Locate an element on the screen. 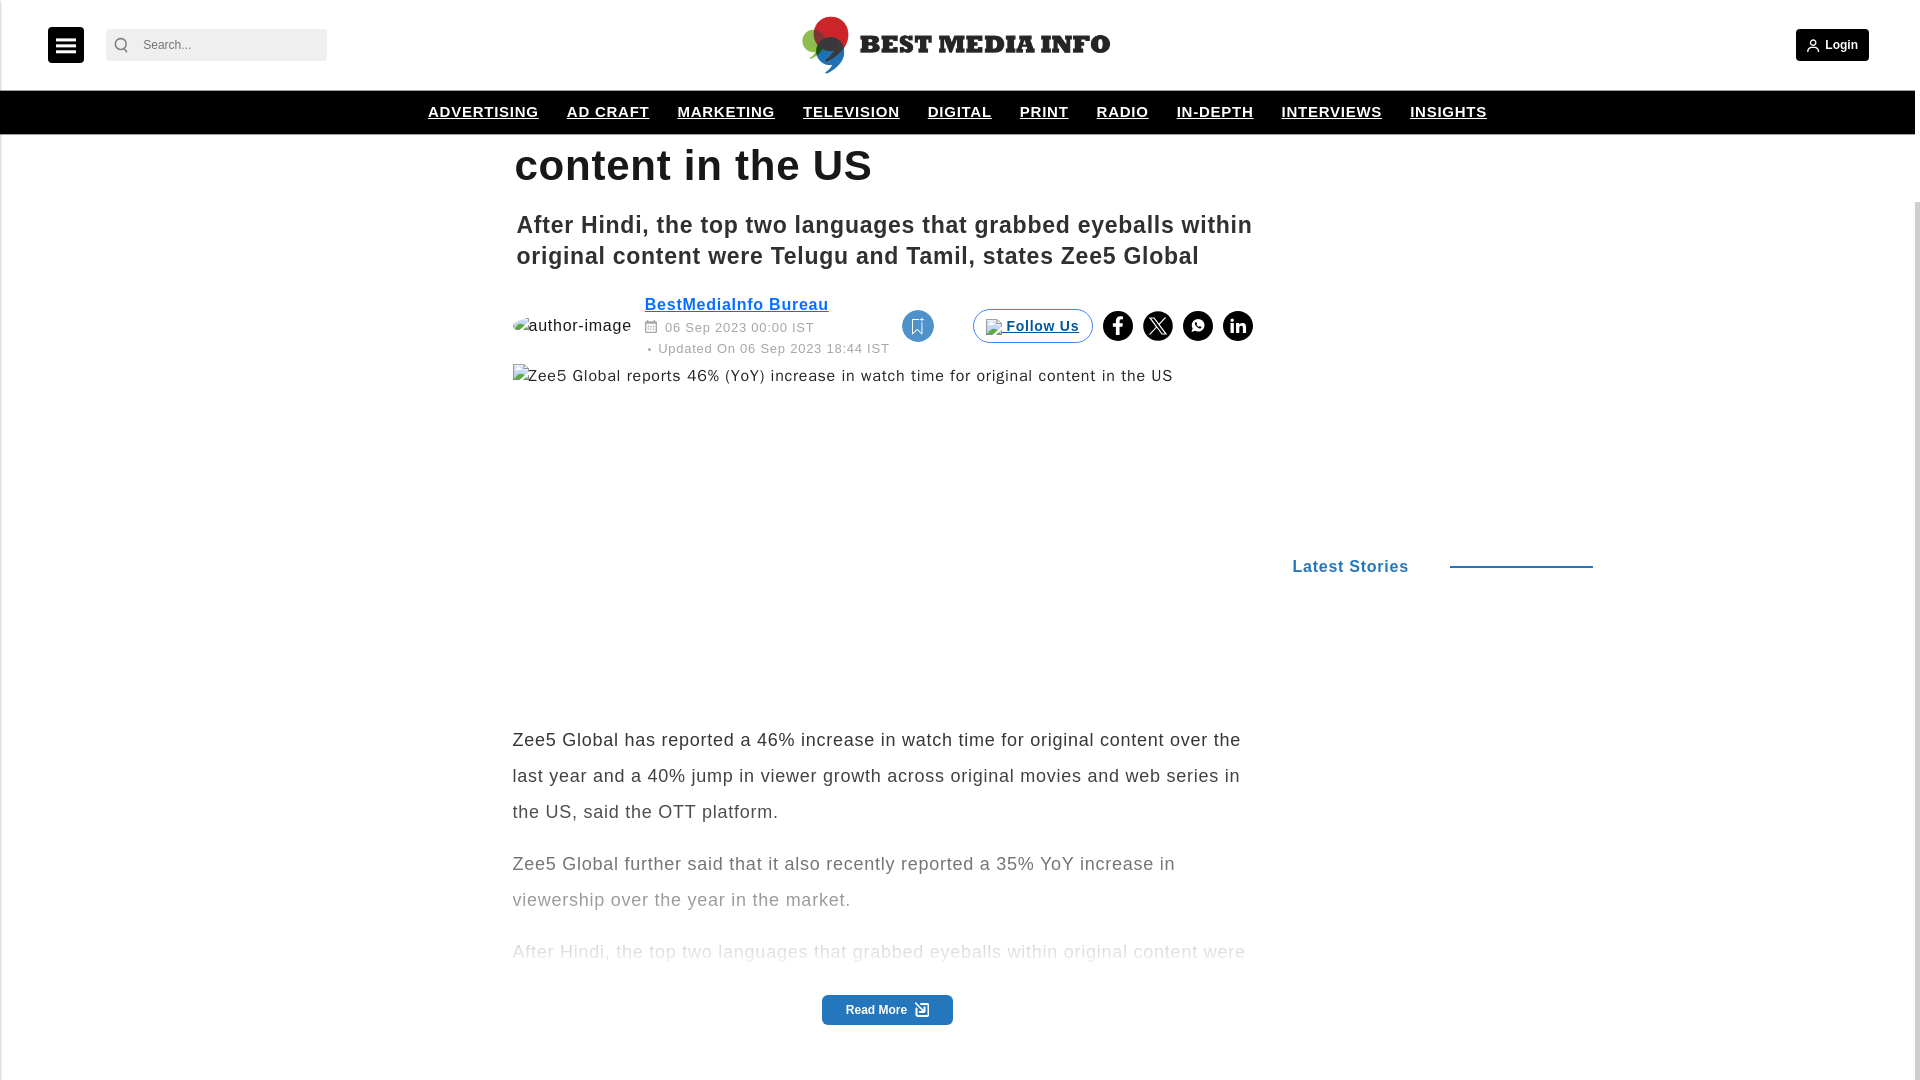 The image size is (1920, 1080). Follow Us is located at coordinates (1032, 326).